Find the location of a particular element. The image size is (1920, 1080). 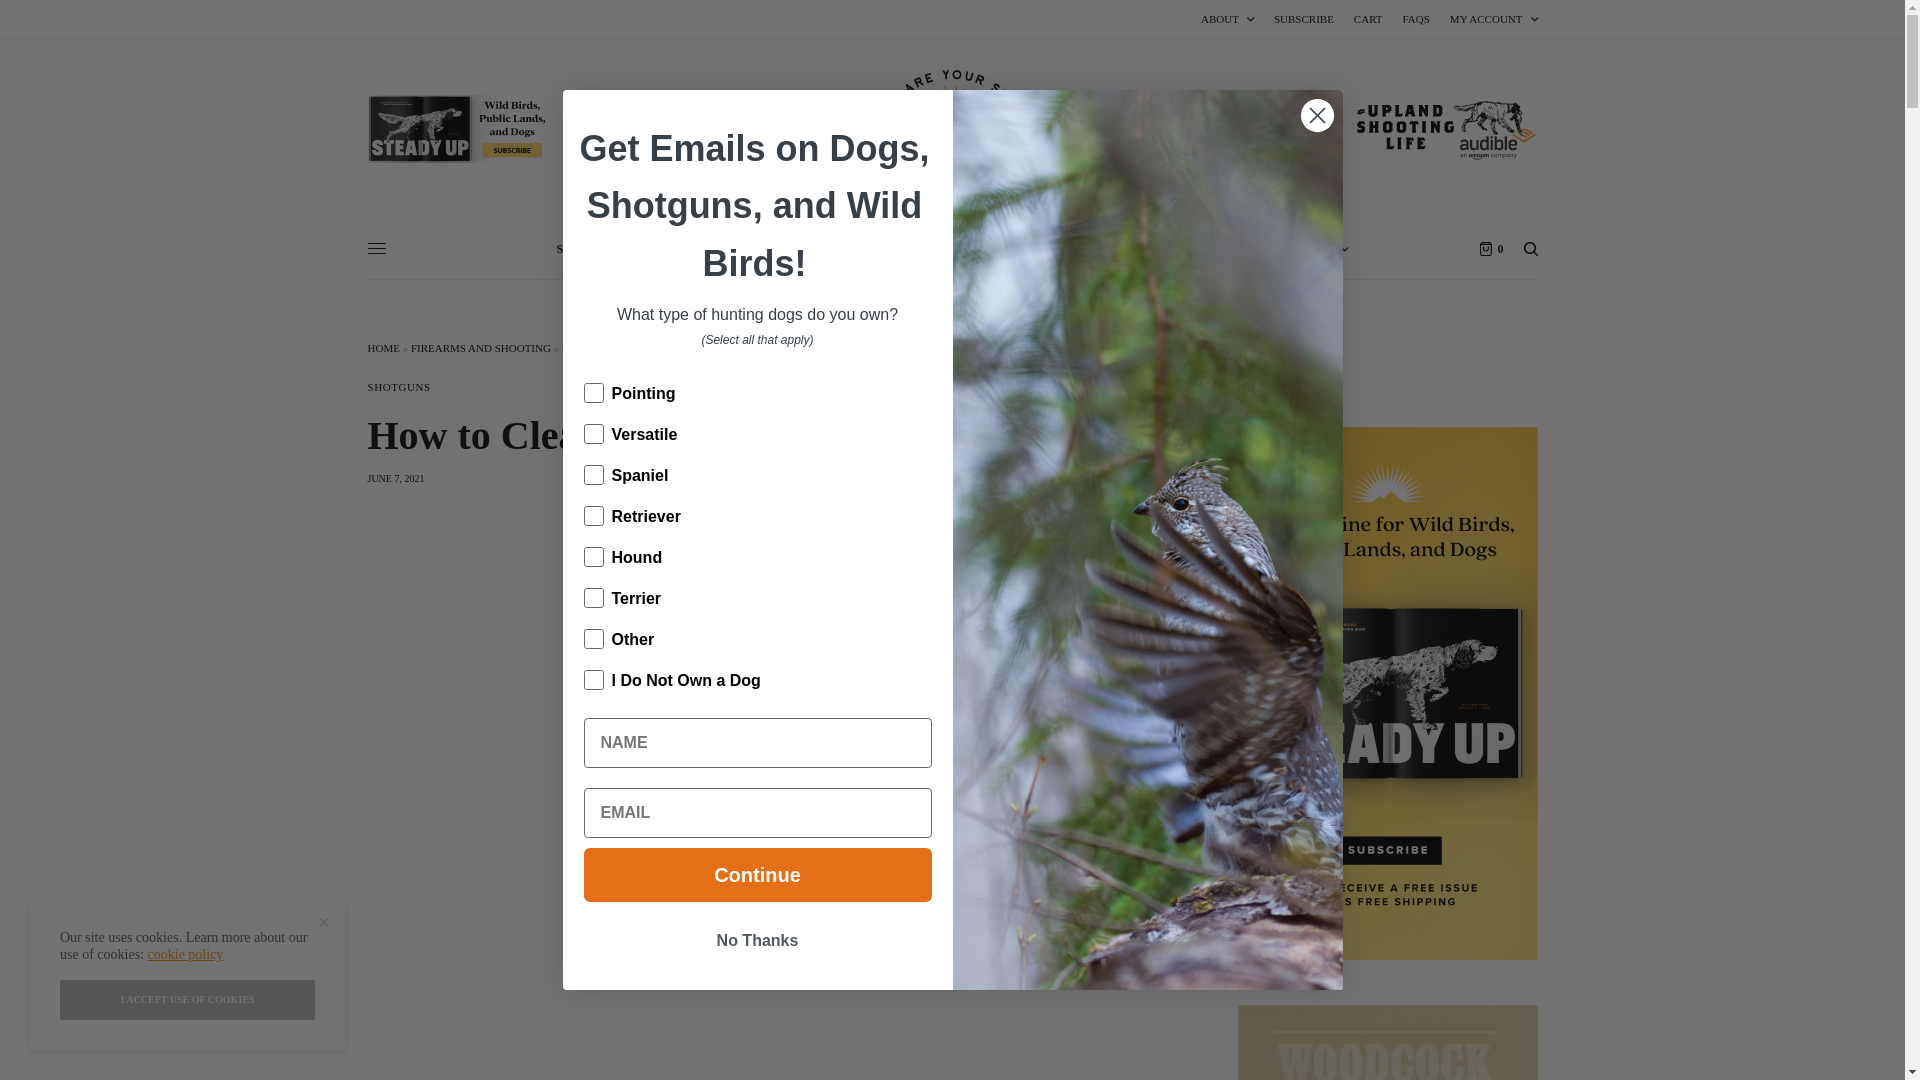

ABOUT is located at coordinates (1227, 18).